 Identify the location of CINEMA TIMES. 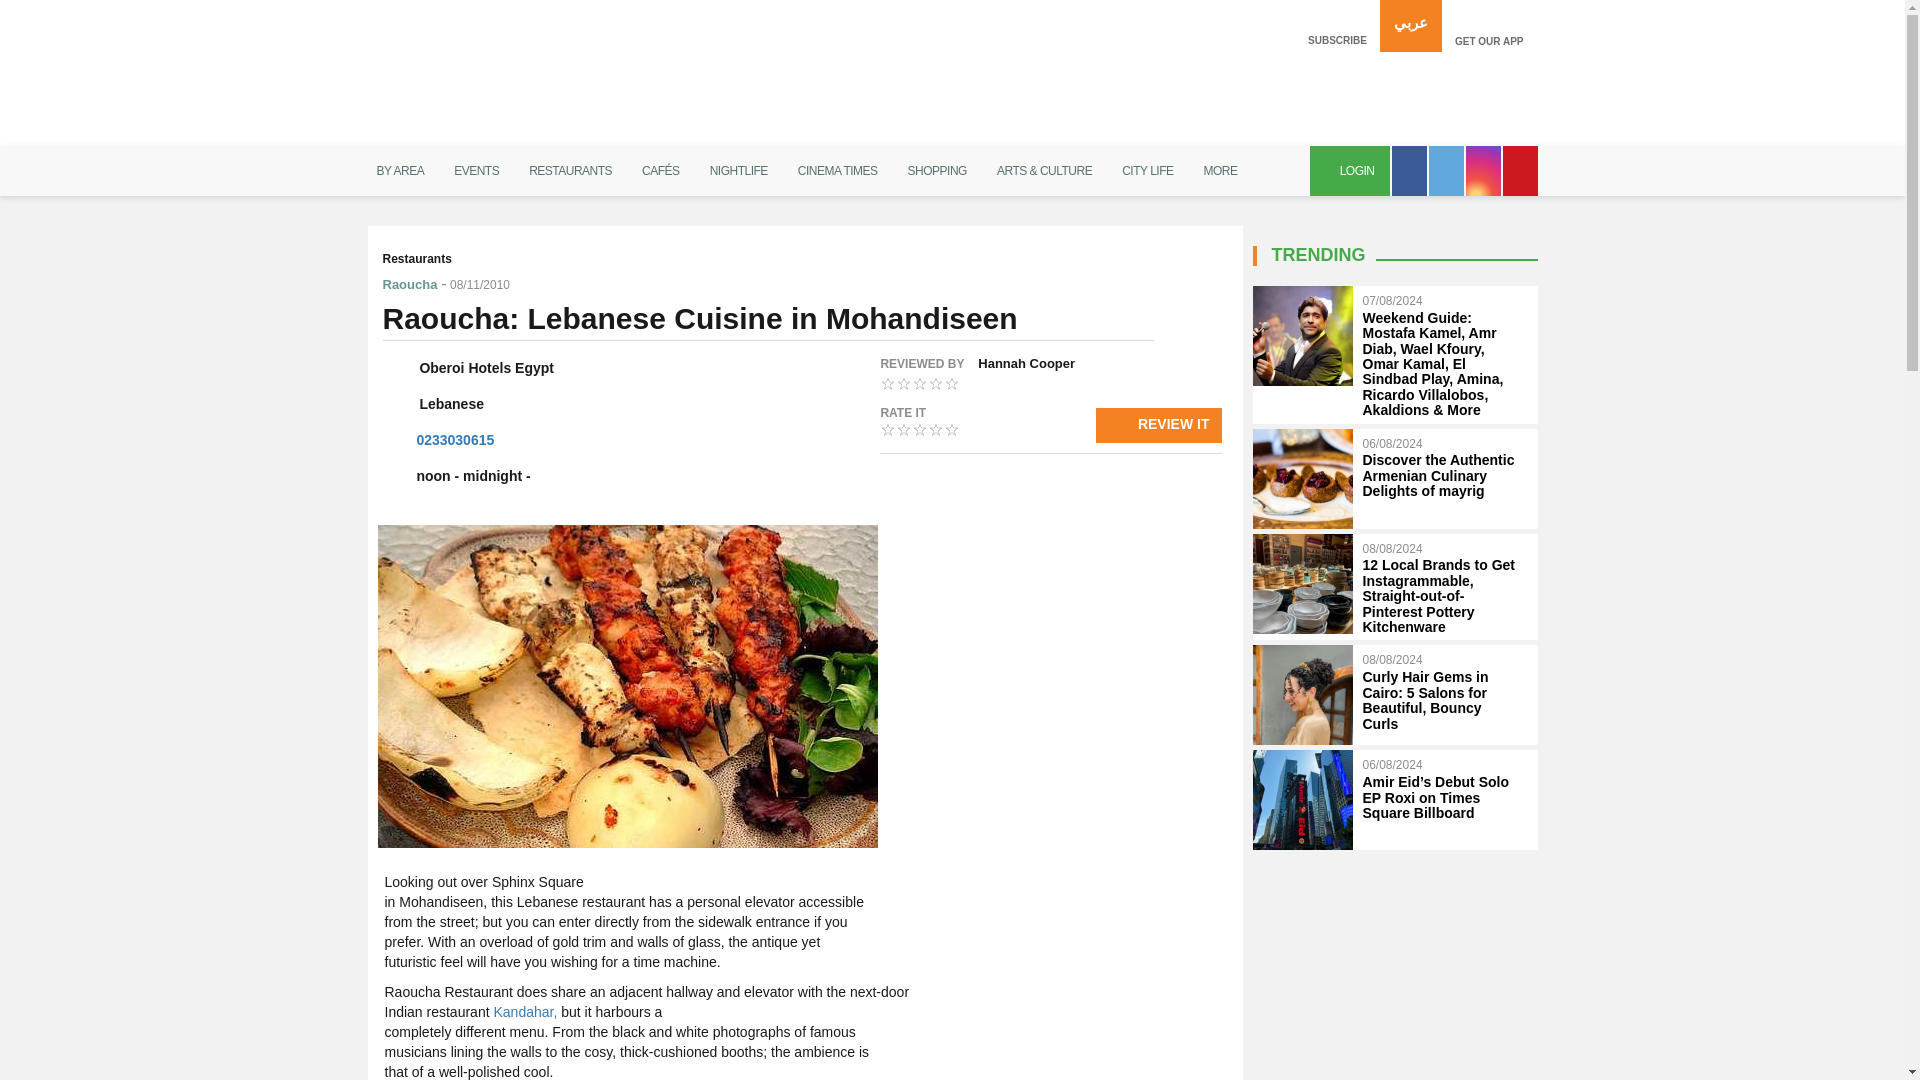
(838, 170).